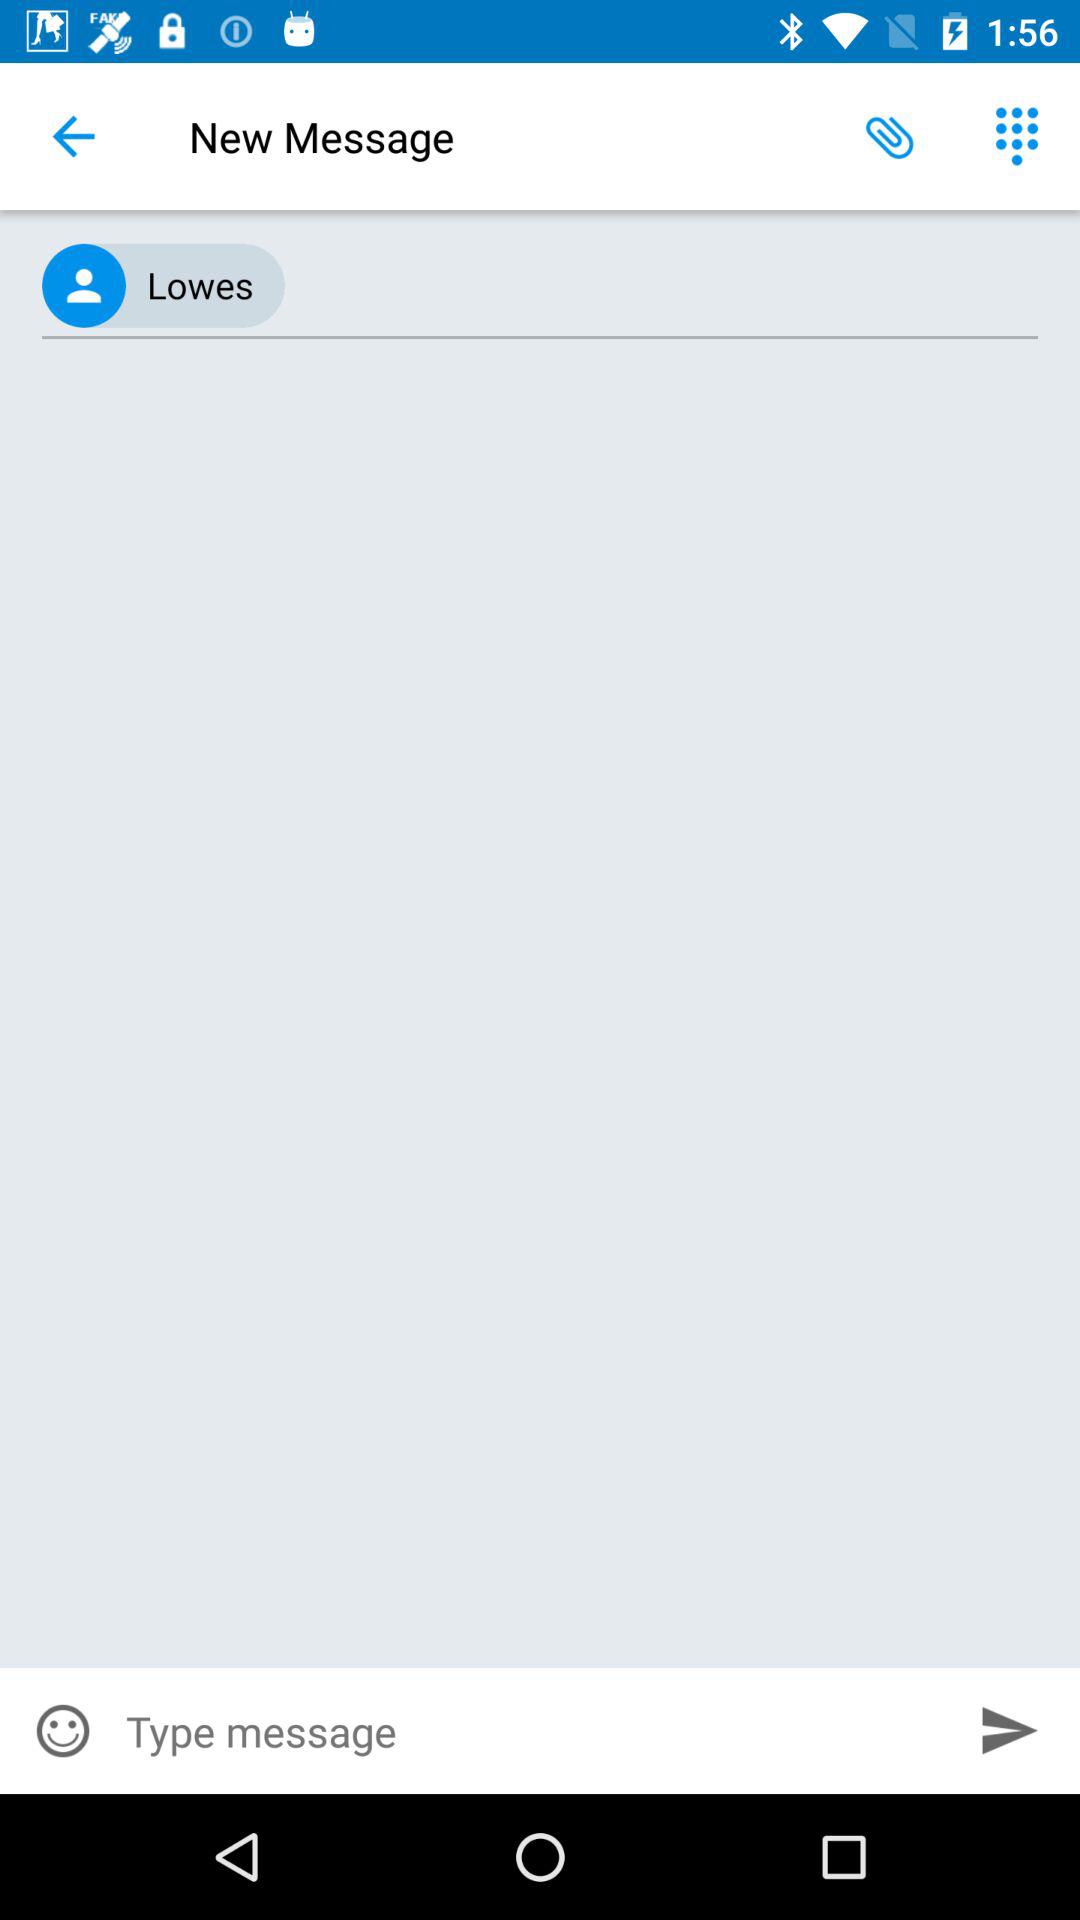 The height and width of the screenshot is (1920, 1080). I want to click on turn off the item to the right of new message item, so click(890, 136).